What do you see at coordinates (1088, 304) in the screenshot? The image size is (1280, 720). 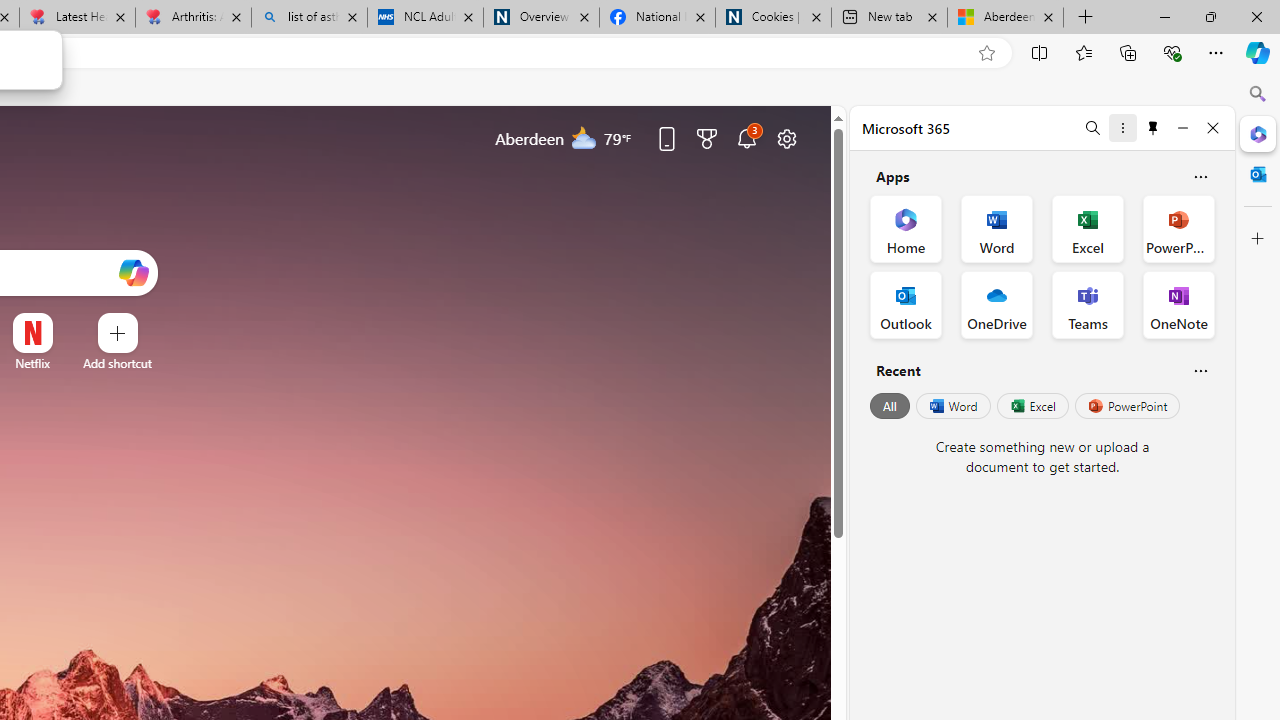 I see `Teams Office App` at bounding box center [1088, 304].